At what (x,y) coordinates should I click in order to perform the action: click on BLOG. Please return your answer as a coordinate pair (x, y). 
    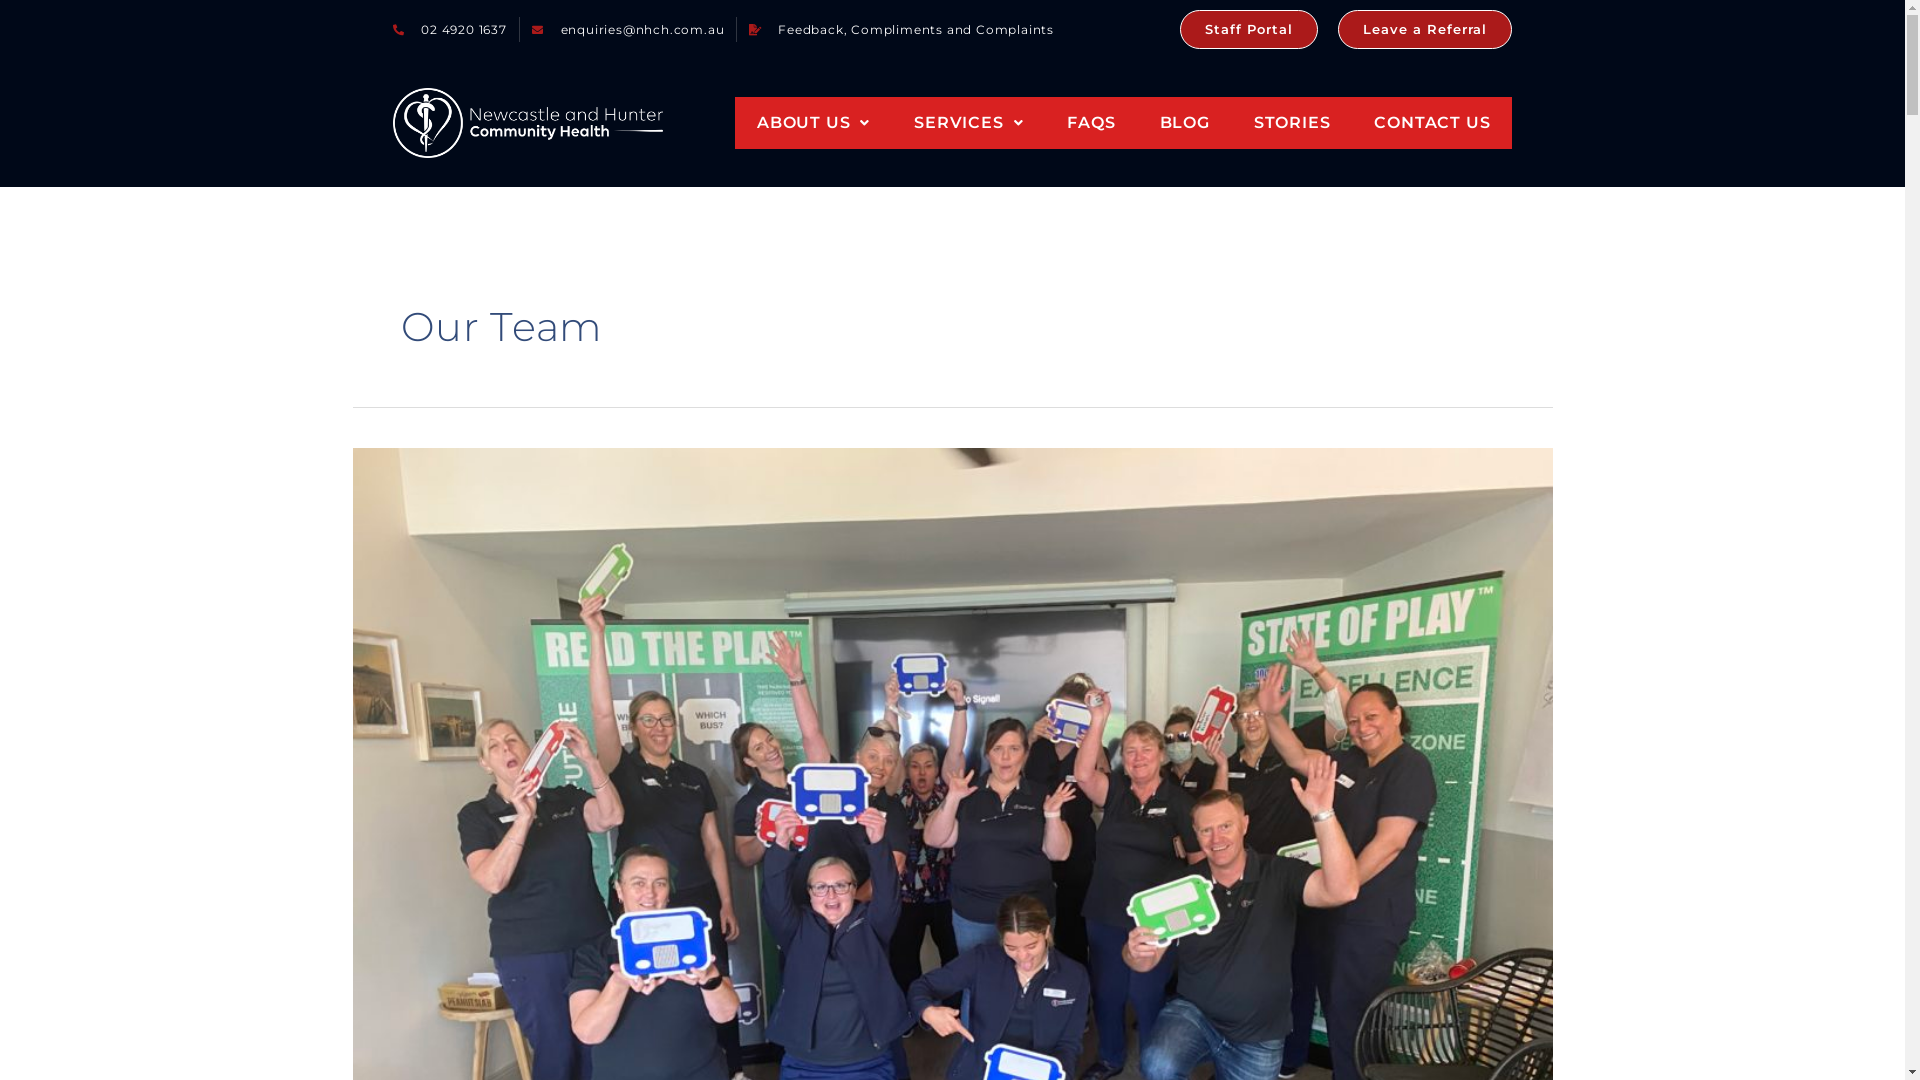
    Looking at the image, I should click on (1185, 123).